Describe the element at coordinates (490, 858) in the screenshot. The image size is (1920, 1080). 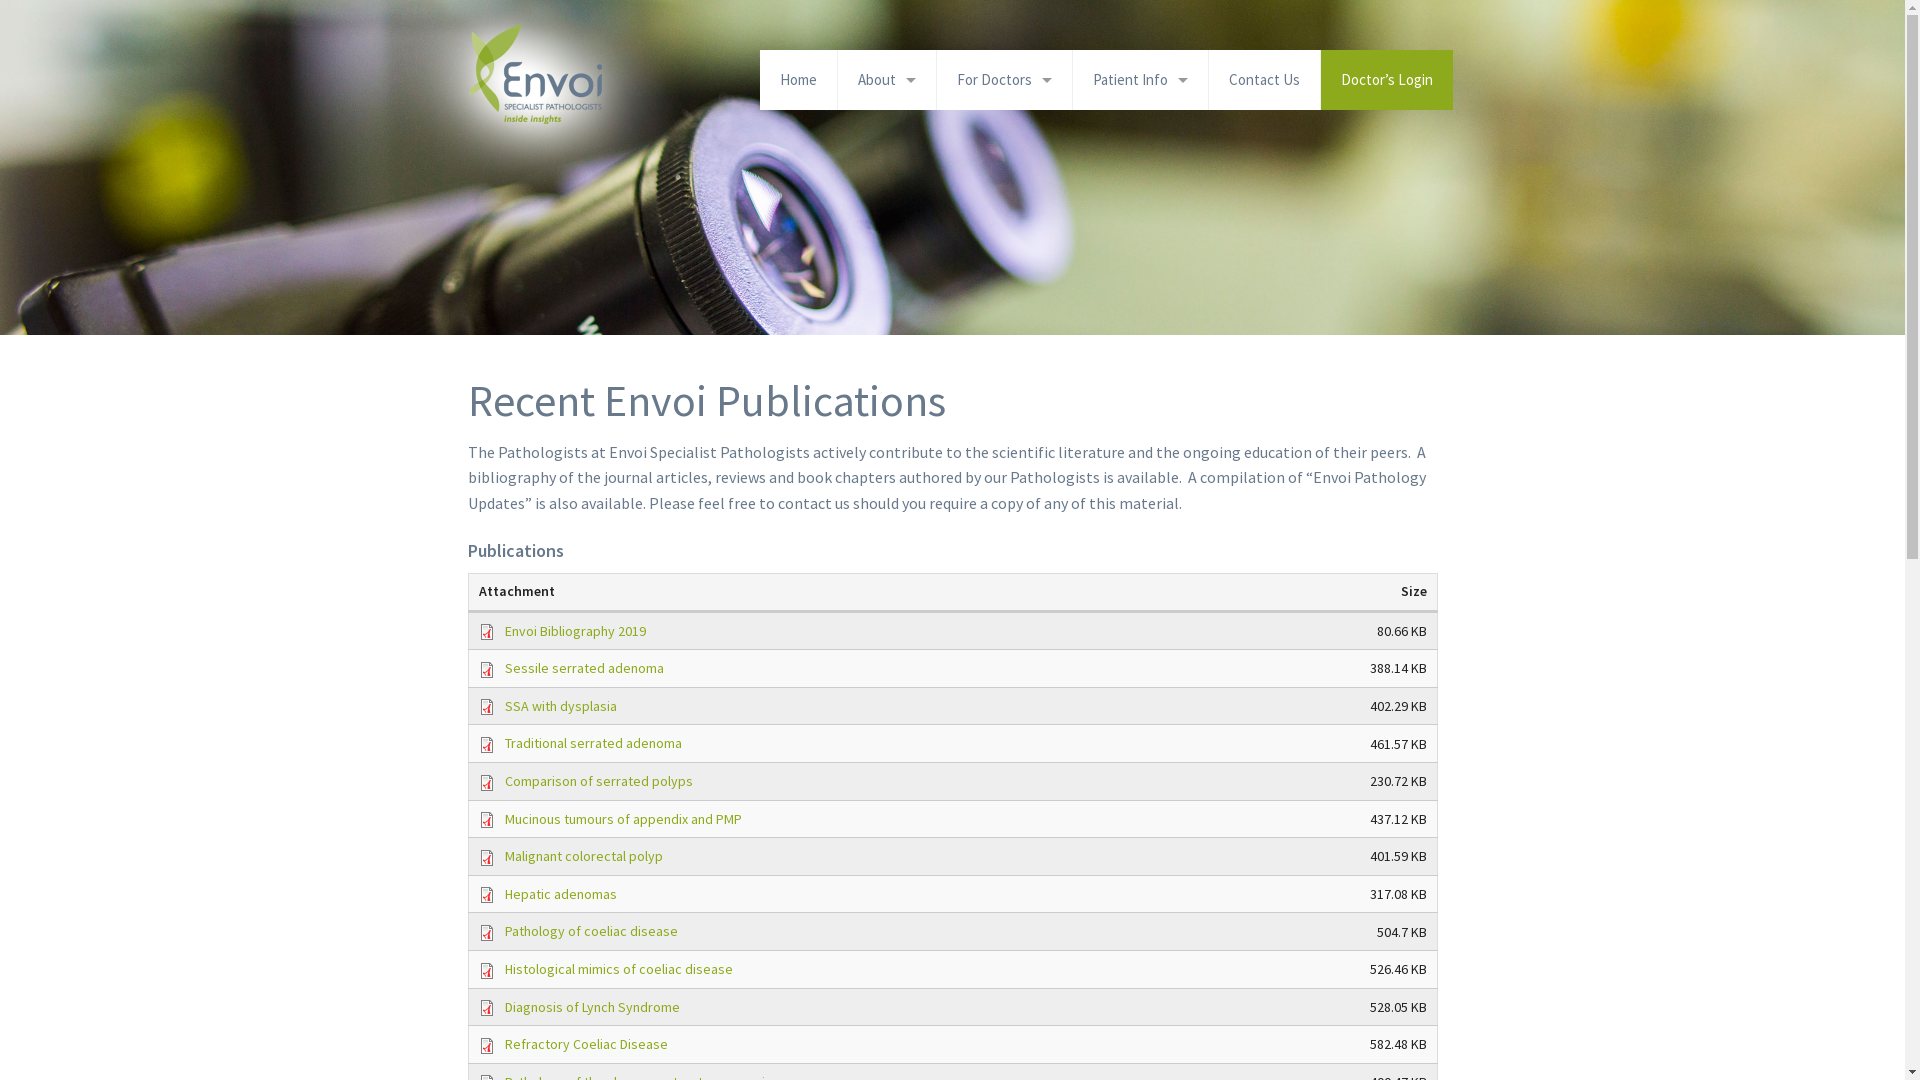
I see `application/pdf` at that location.